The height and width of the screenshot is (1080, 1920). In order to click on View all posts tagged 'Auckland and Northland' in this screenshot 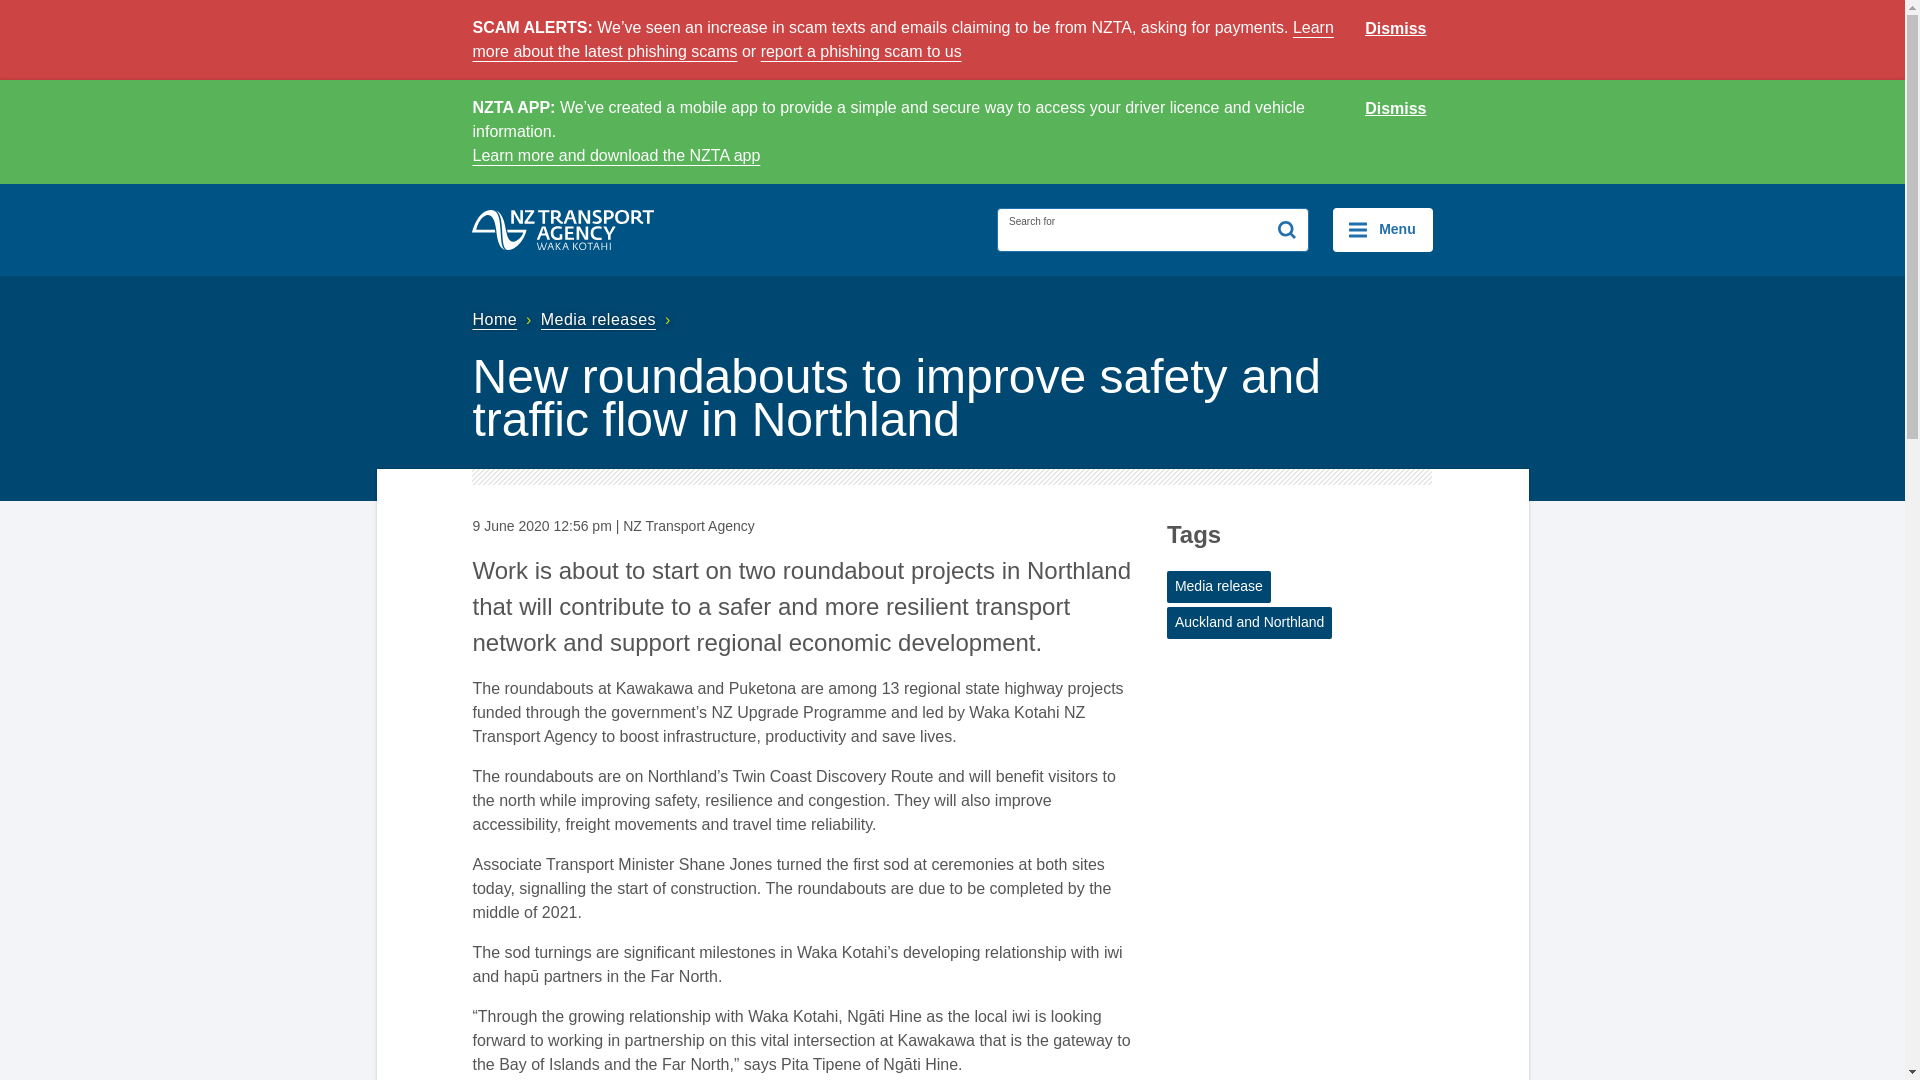, I will do `click(1250, 622)`.